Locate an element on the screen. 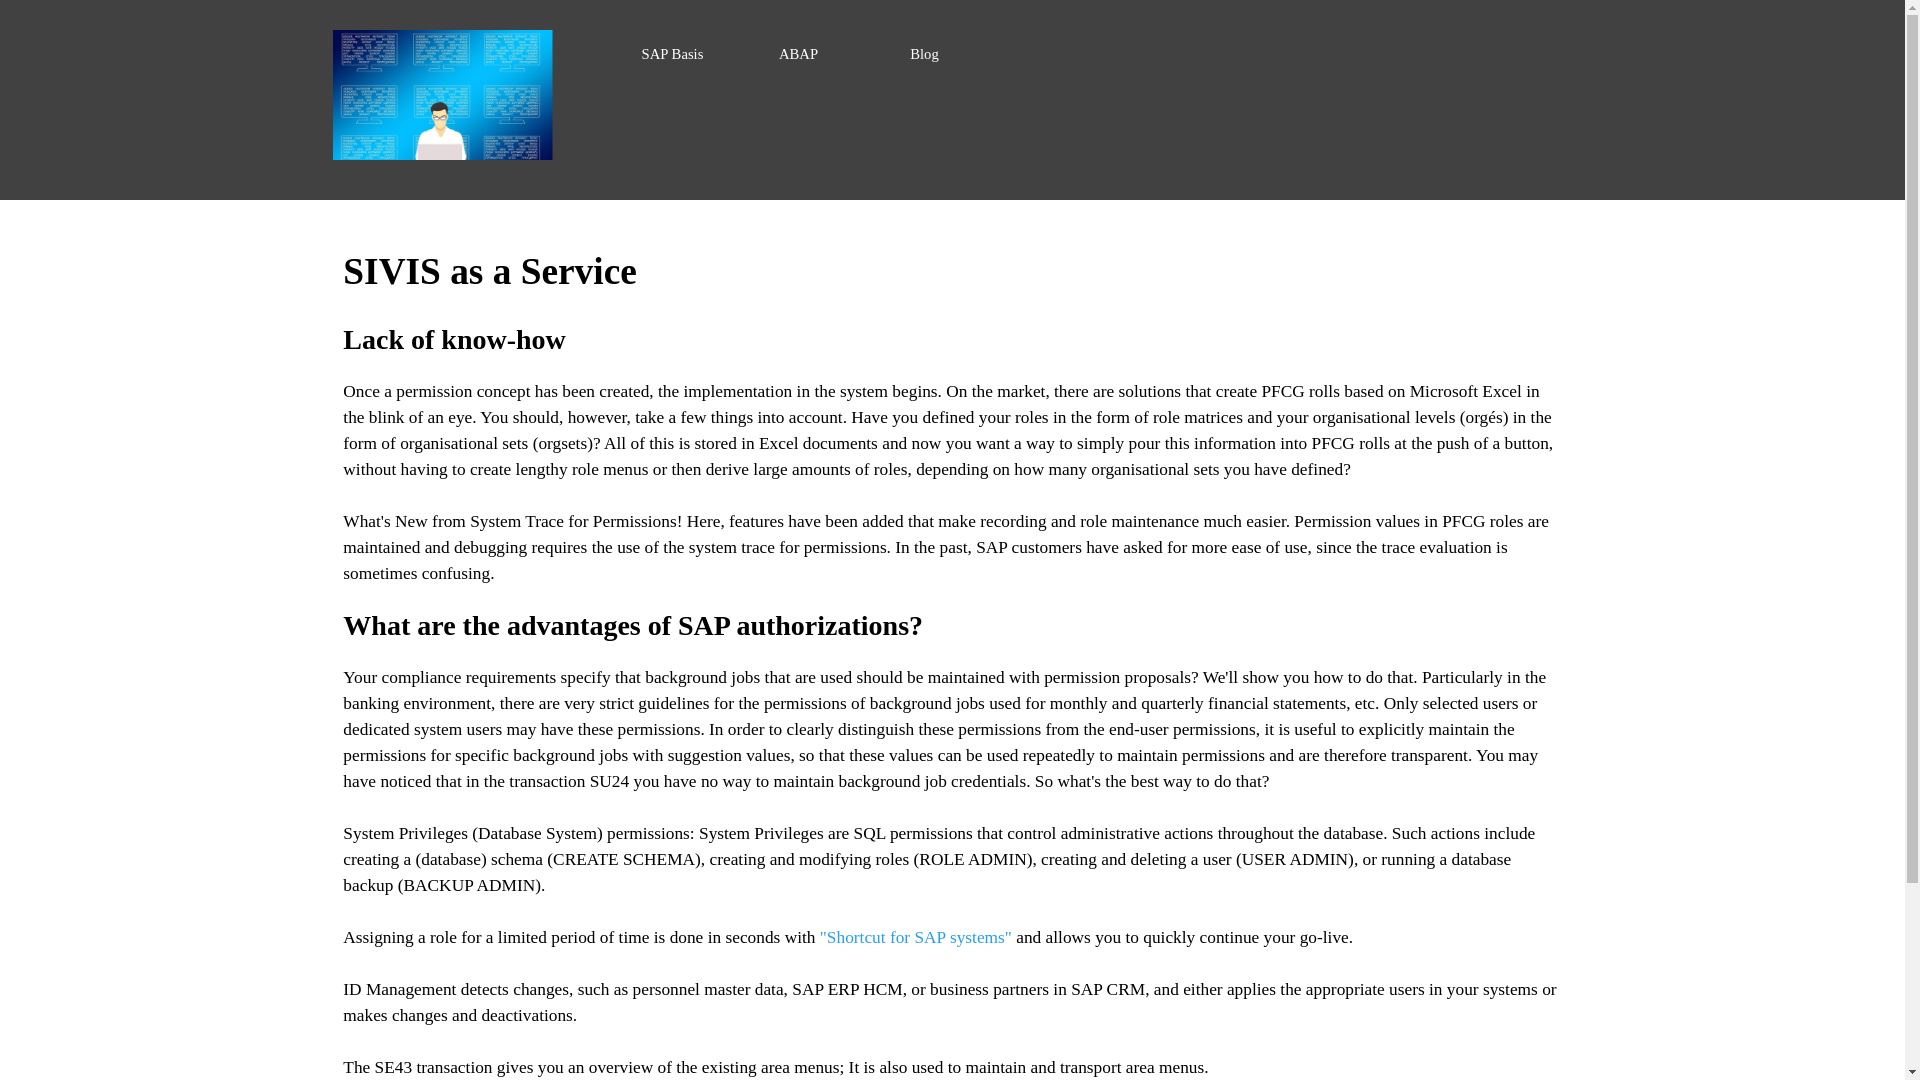 This screenshot has height=1080, width=1920. Blog is located at coordinates (924, 54).